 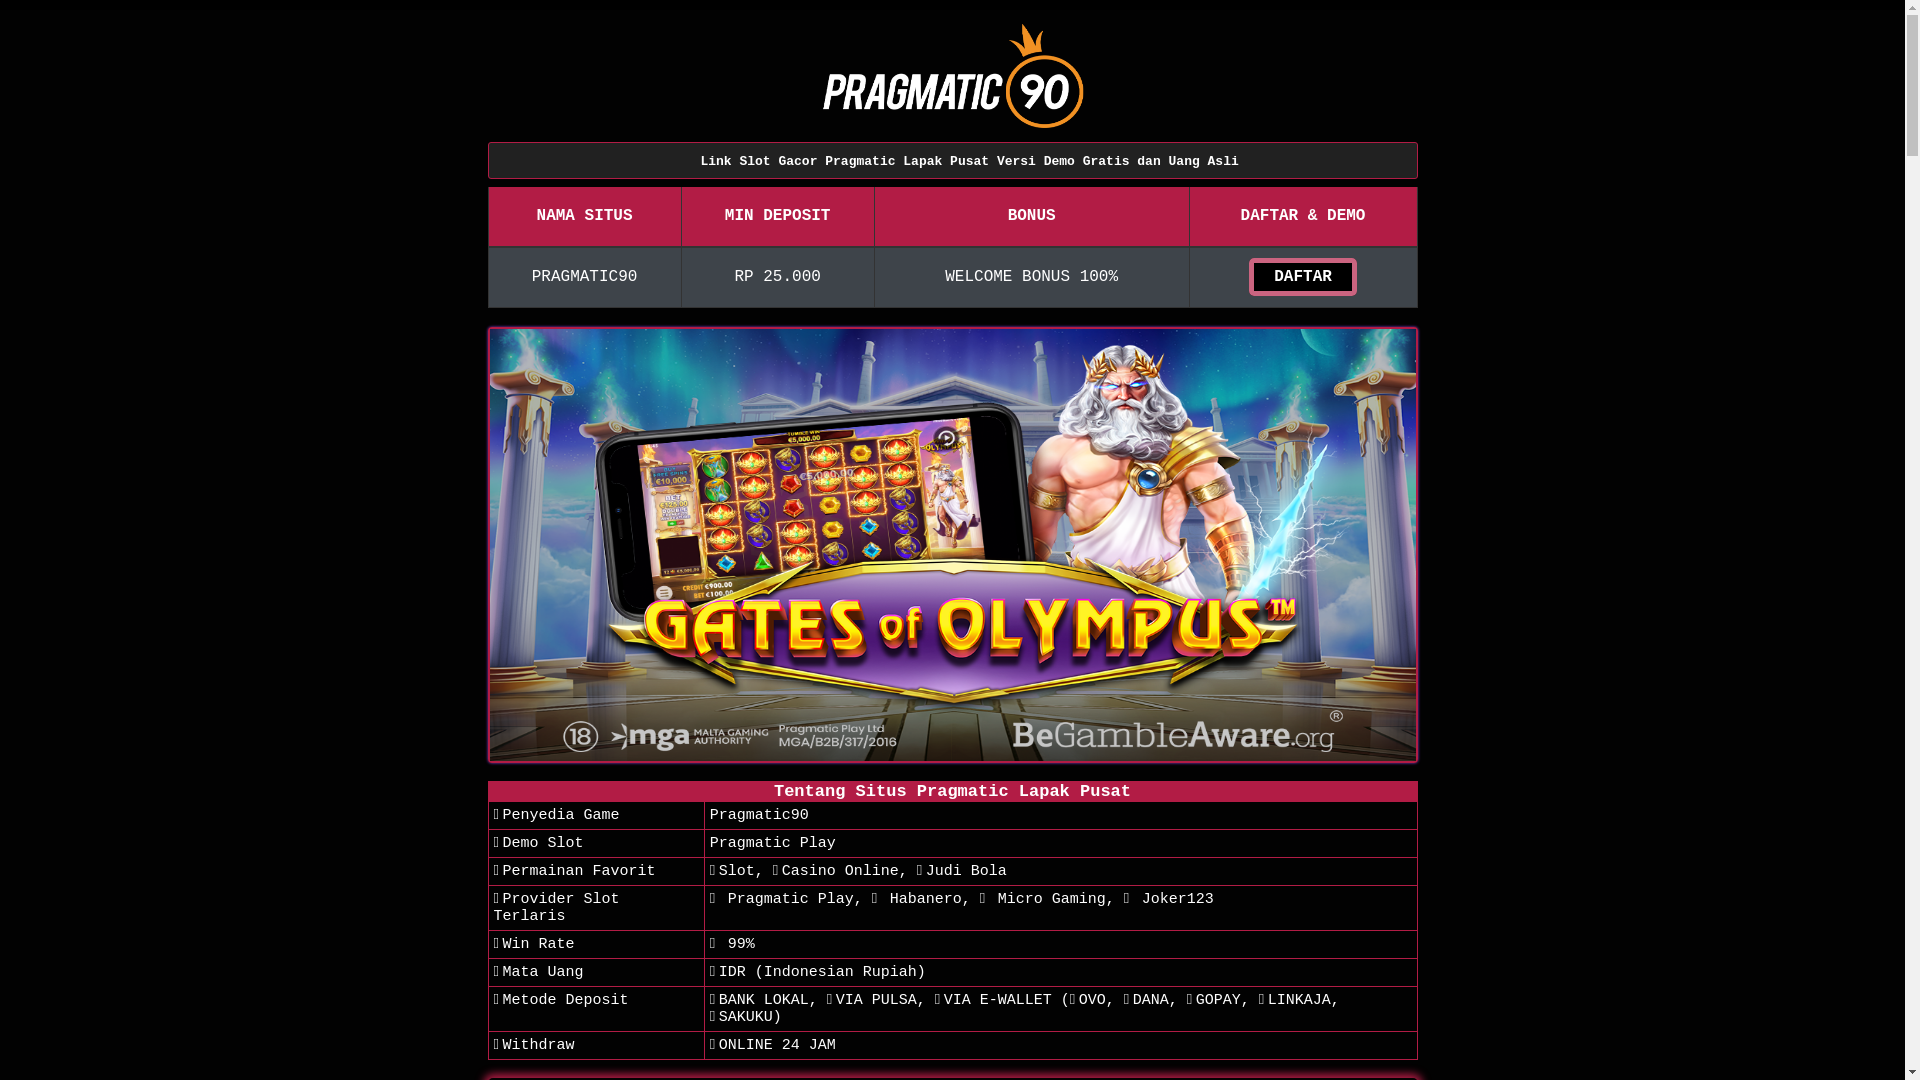 What do you see at coordinates (952, 545) in the screenshot?
I see `Slot Demo Pragmatic` at bounding box center [952, 545].